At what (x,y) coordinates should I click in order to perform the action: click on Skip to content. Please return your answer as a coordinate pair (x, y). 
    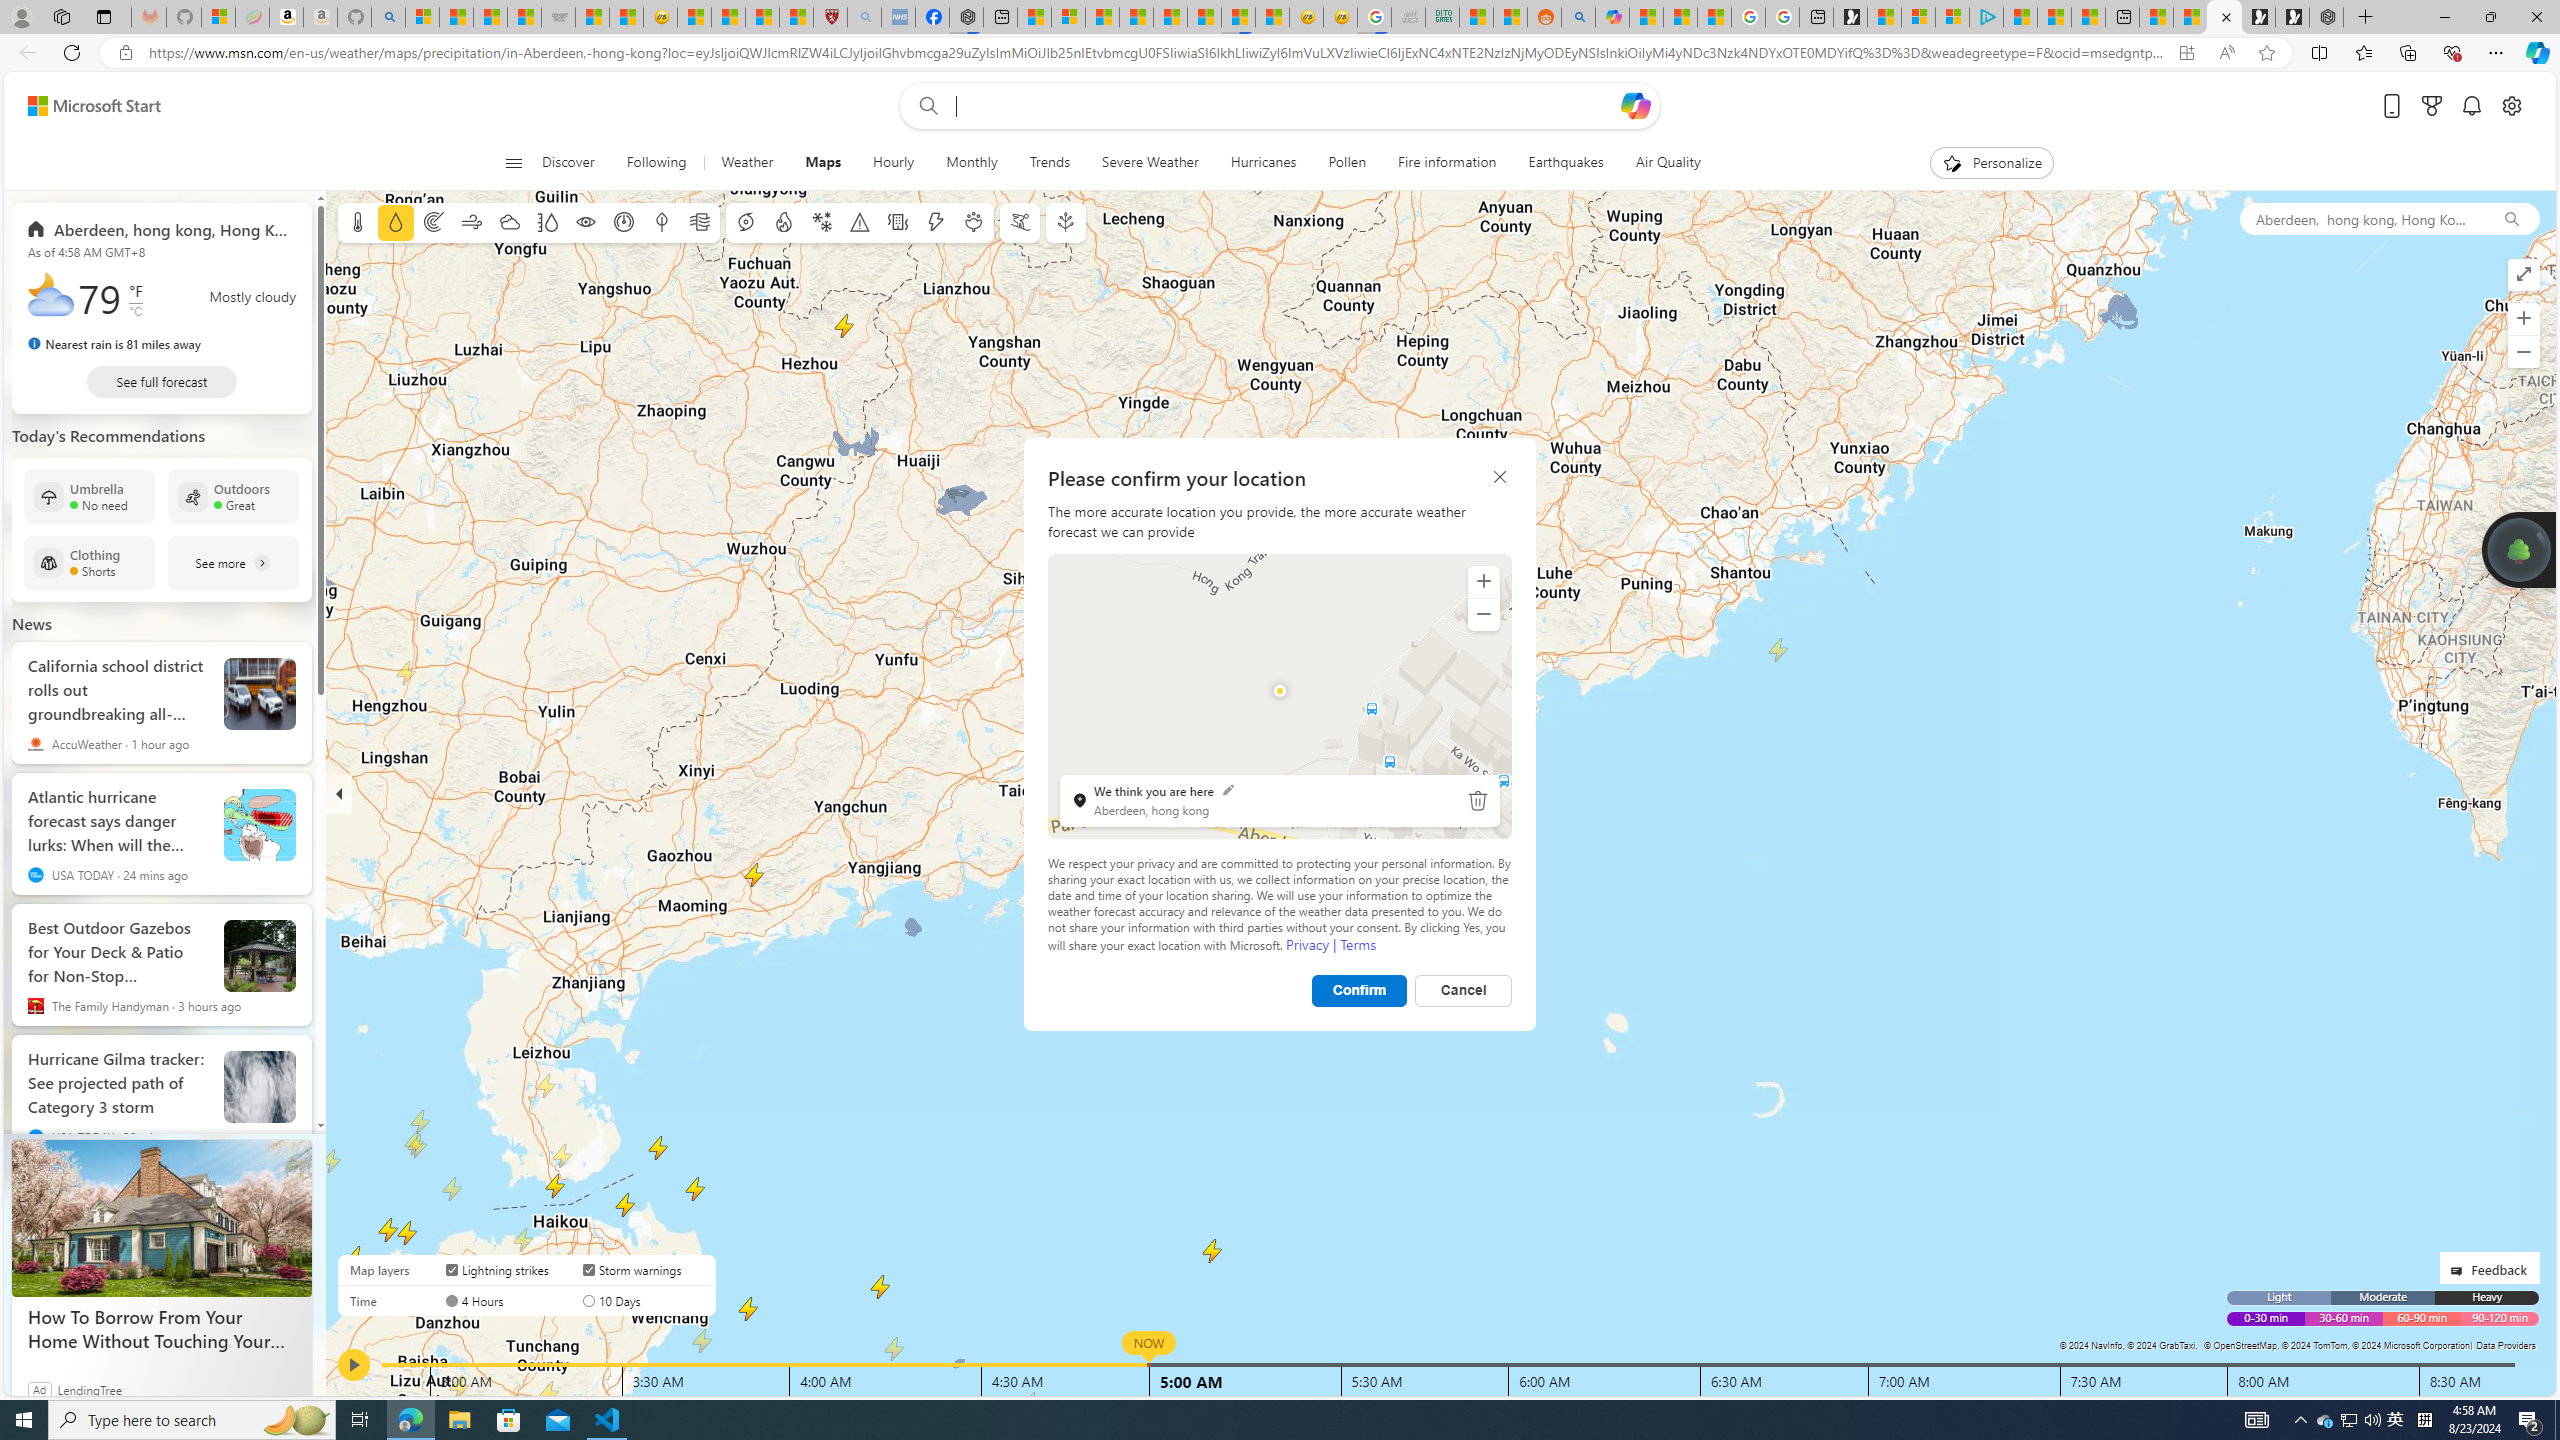
    Looking at the image, I should click on (86, 106).